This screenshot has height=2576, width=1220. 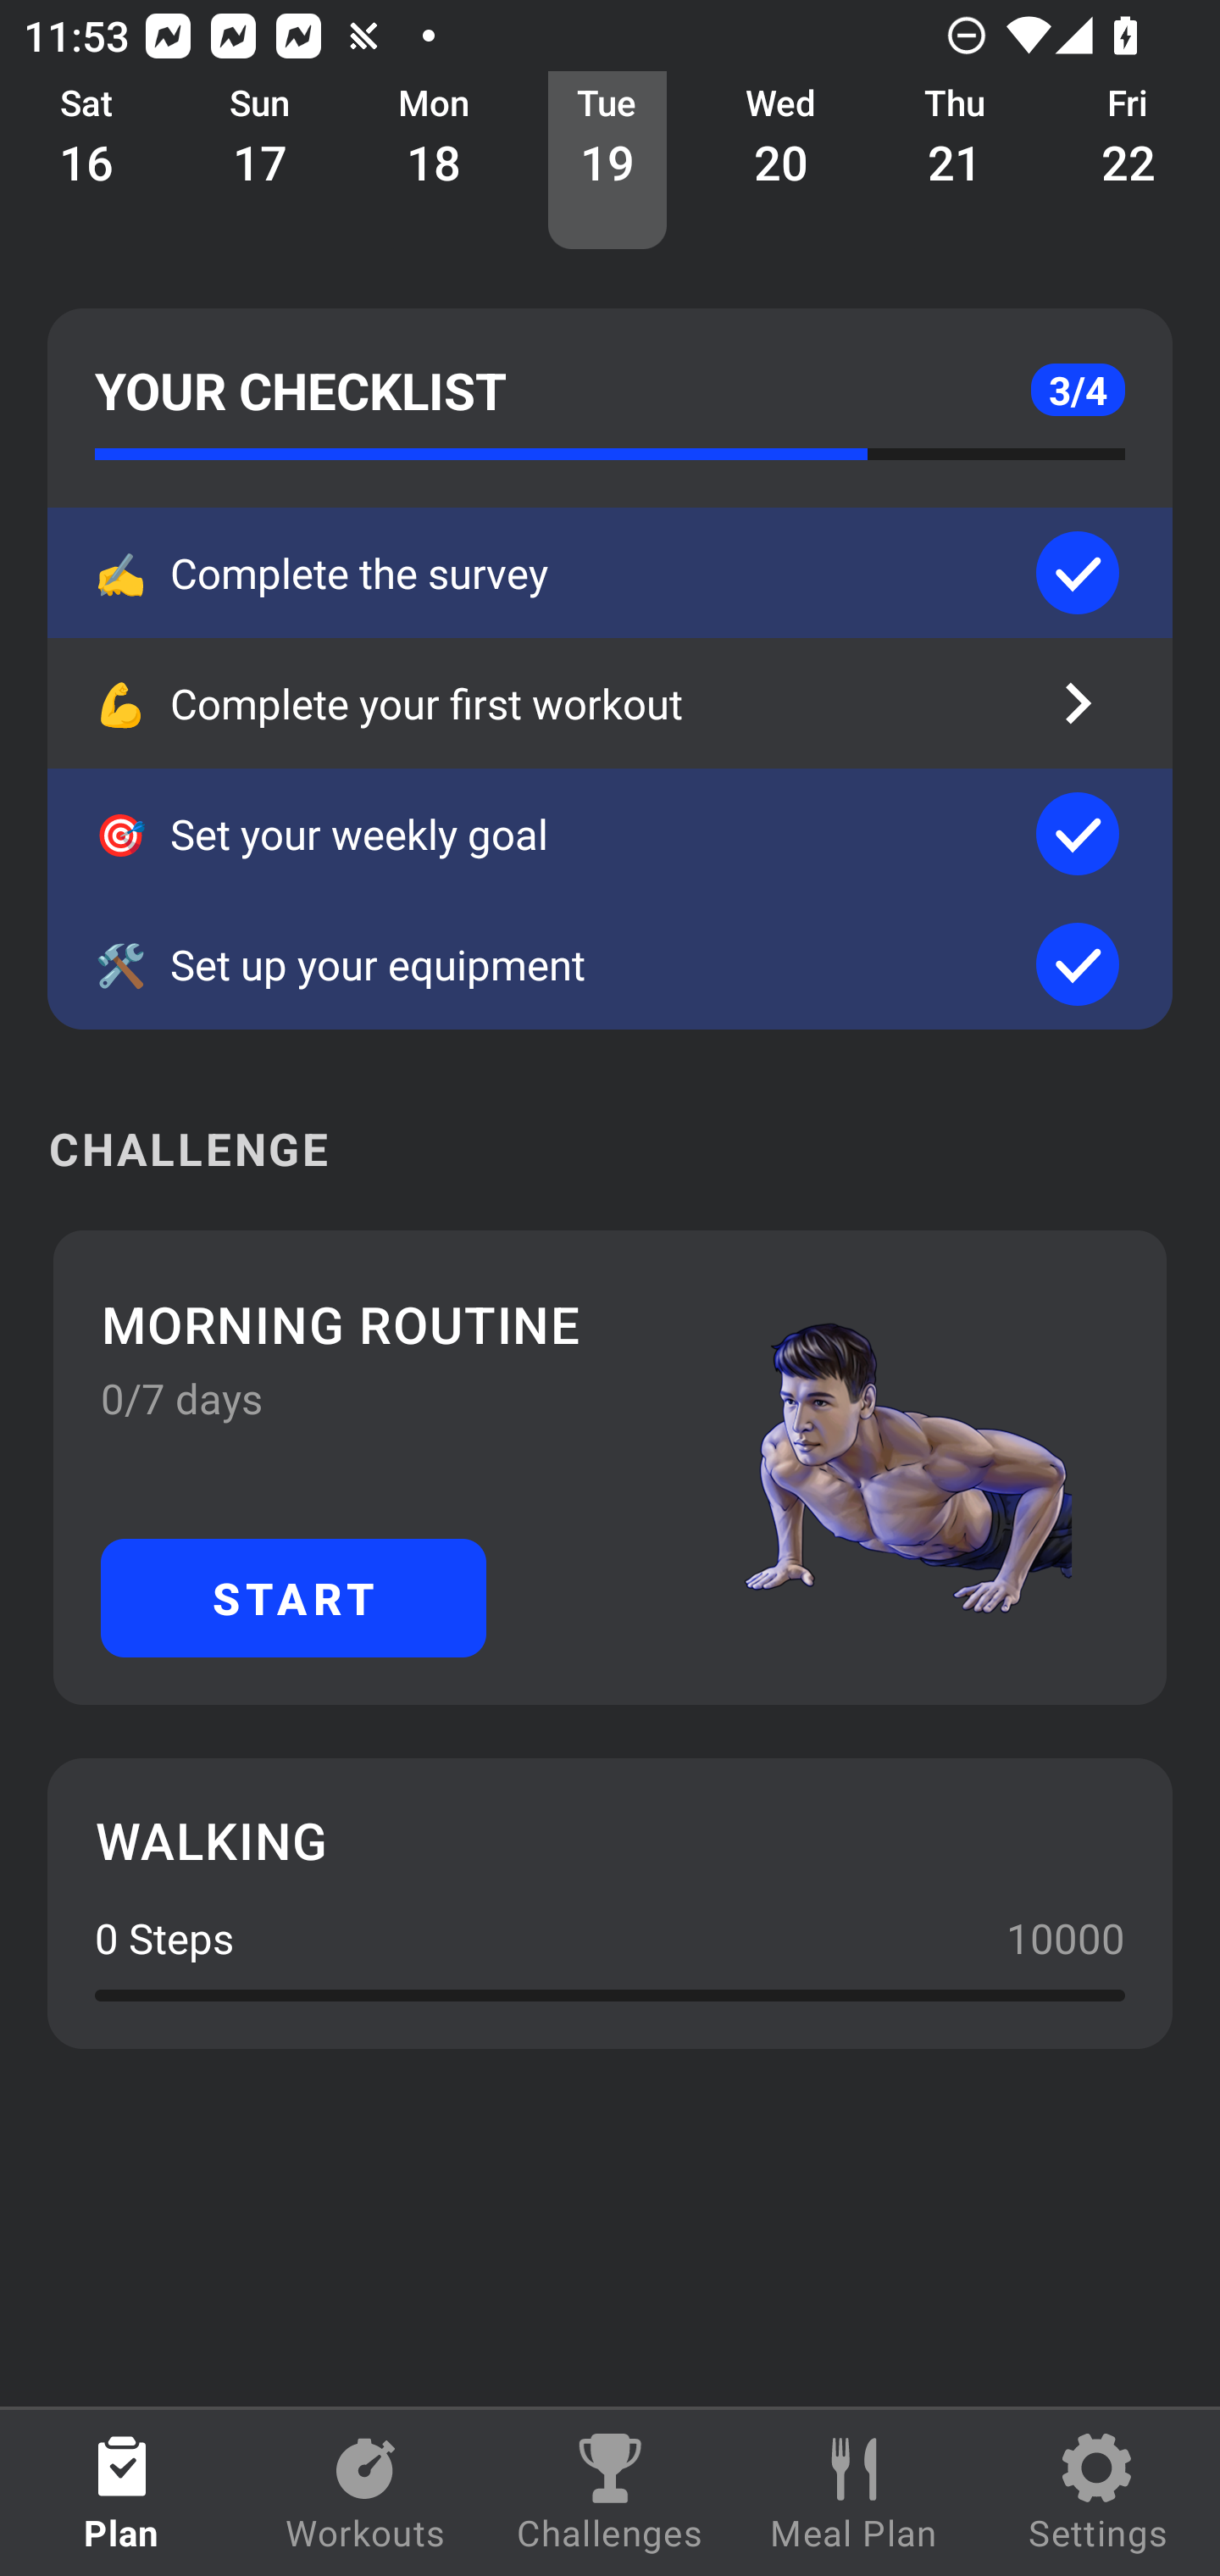 What do you see at coordinates (366, 2493) in the screenshot?
I see ` Workouts ` at bounding box center [366, 2493].